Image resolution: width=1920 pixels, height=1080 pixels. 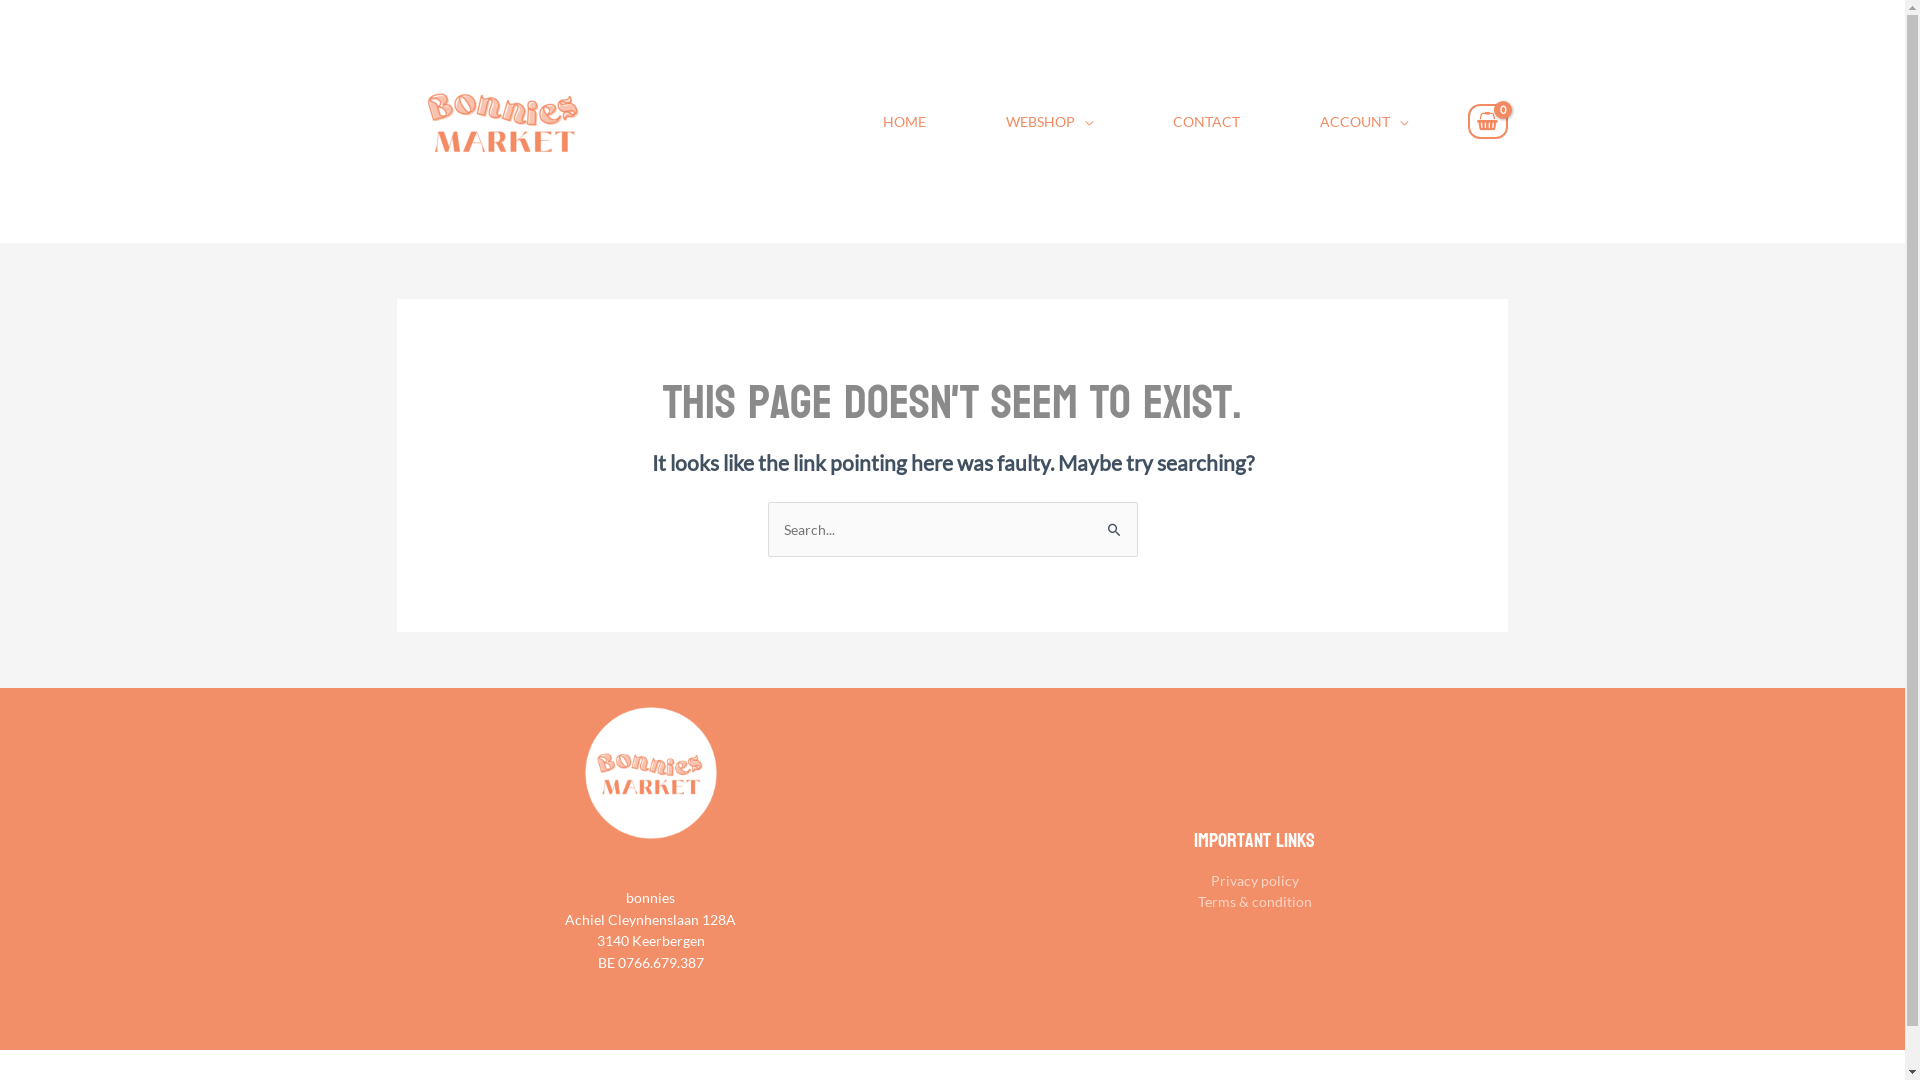 What do you see at coordinates (1050, 121) in the screenshot?
I see `WEBSHOP` at bounding box center [1050, 121].